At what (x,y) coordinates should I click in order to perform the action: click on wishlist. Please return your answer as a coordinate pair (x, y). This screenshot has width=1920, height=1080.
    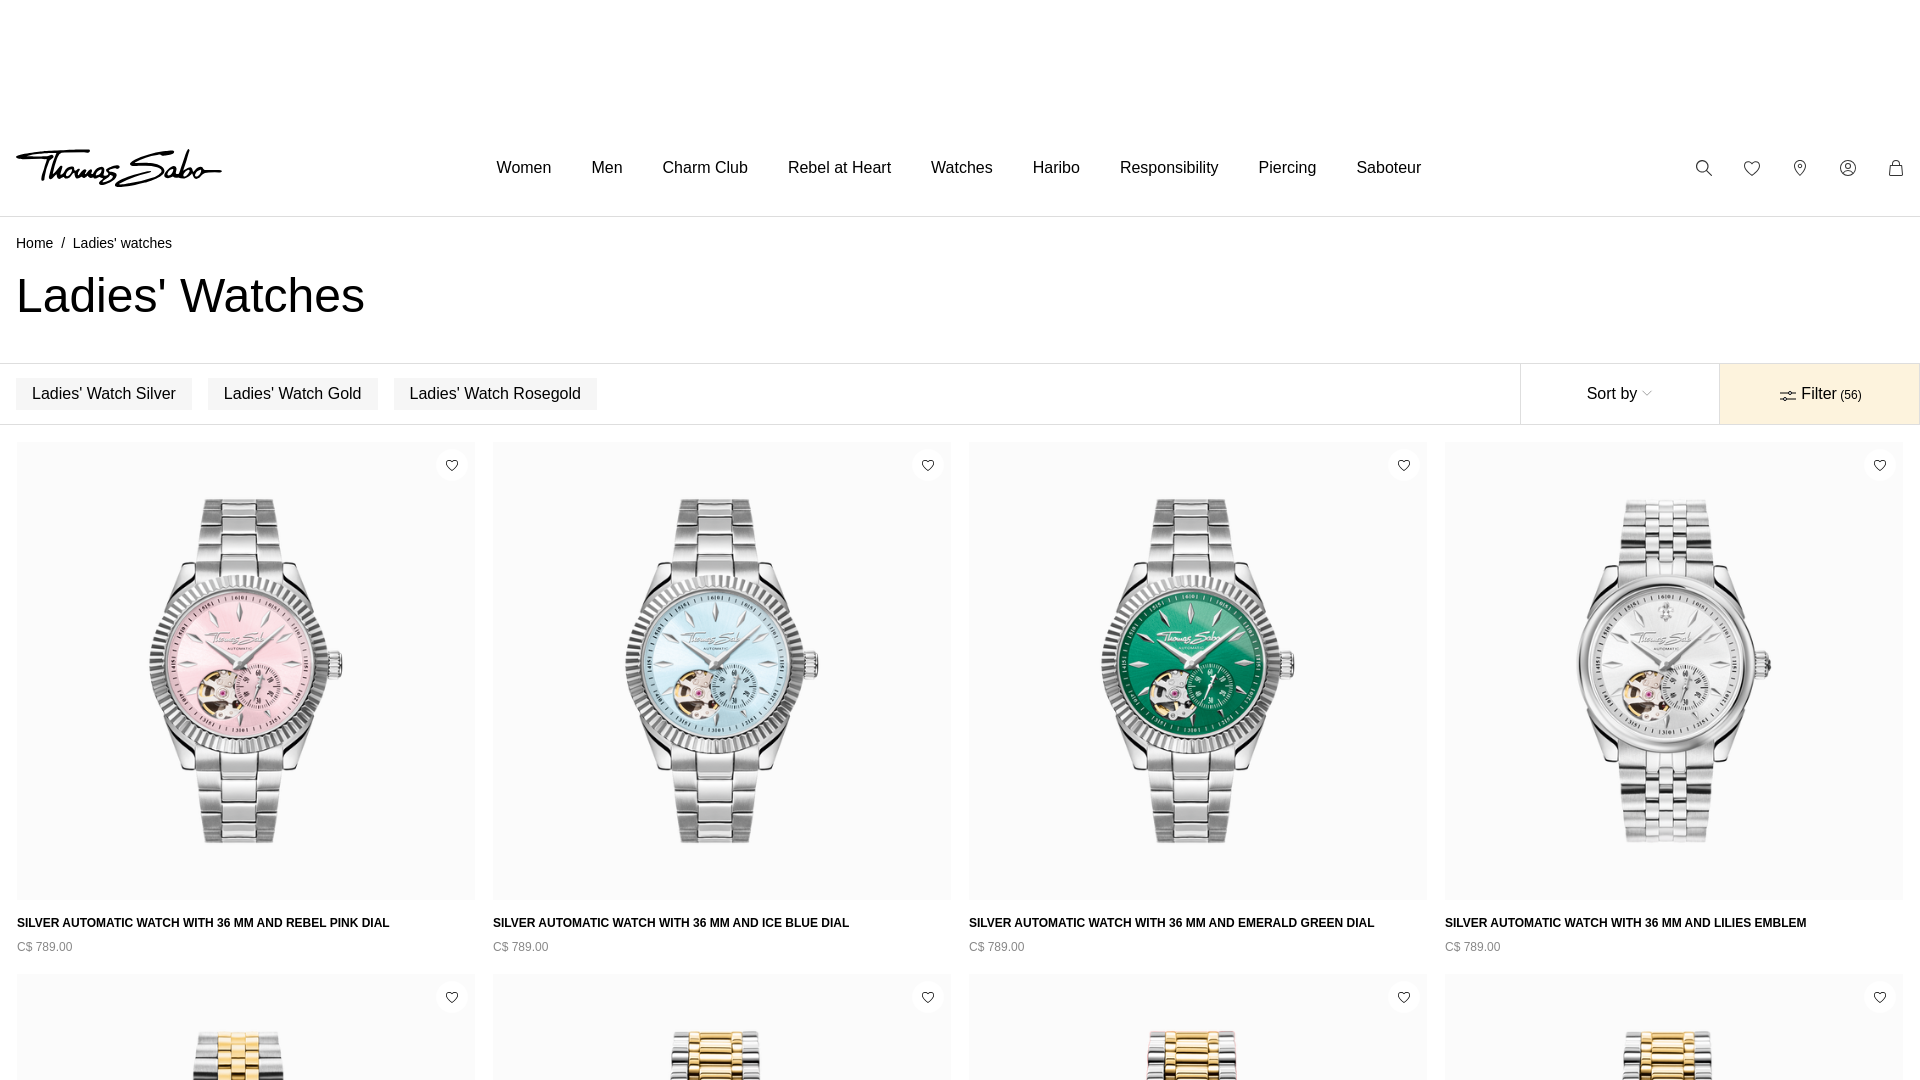
    Looking at the image, I should click on (928, 996).